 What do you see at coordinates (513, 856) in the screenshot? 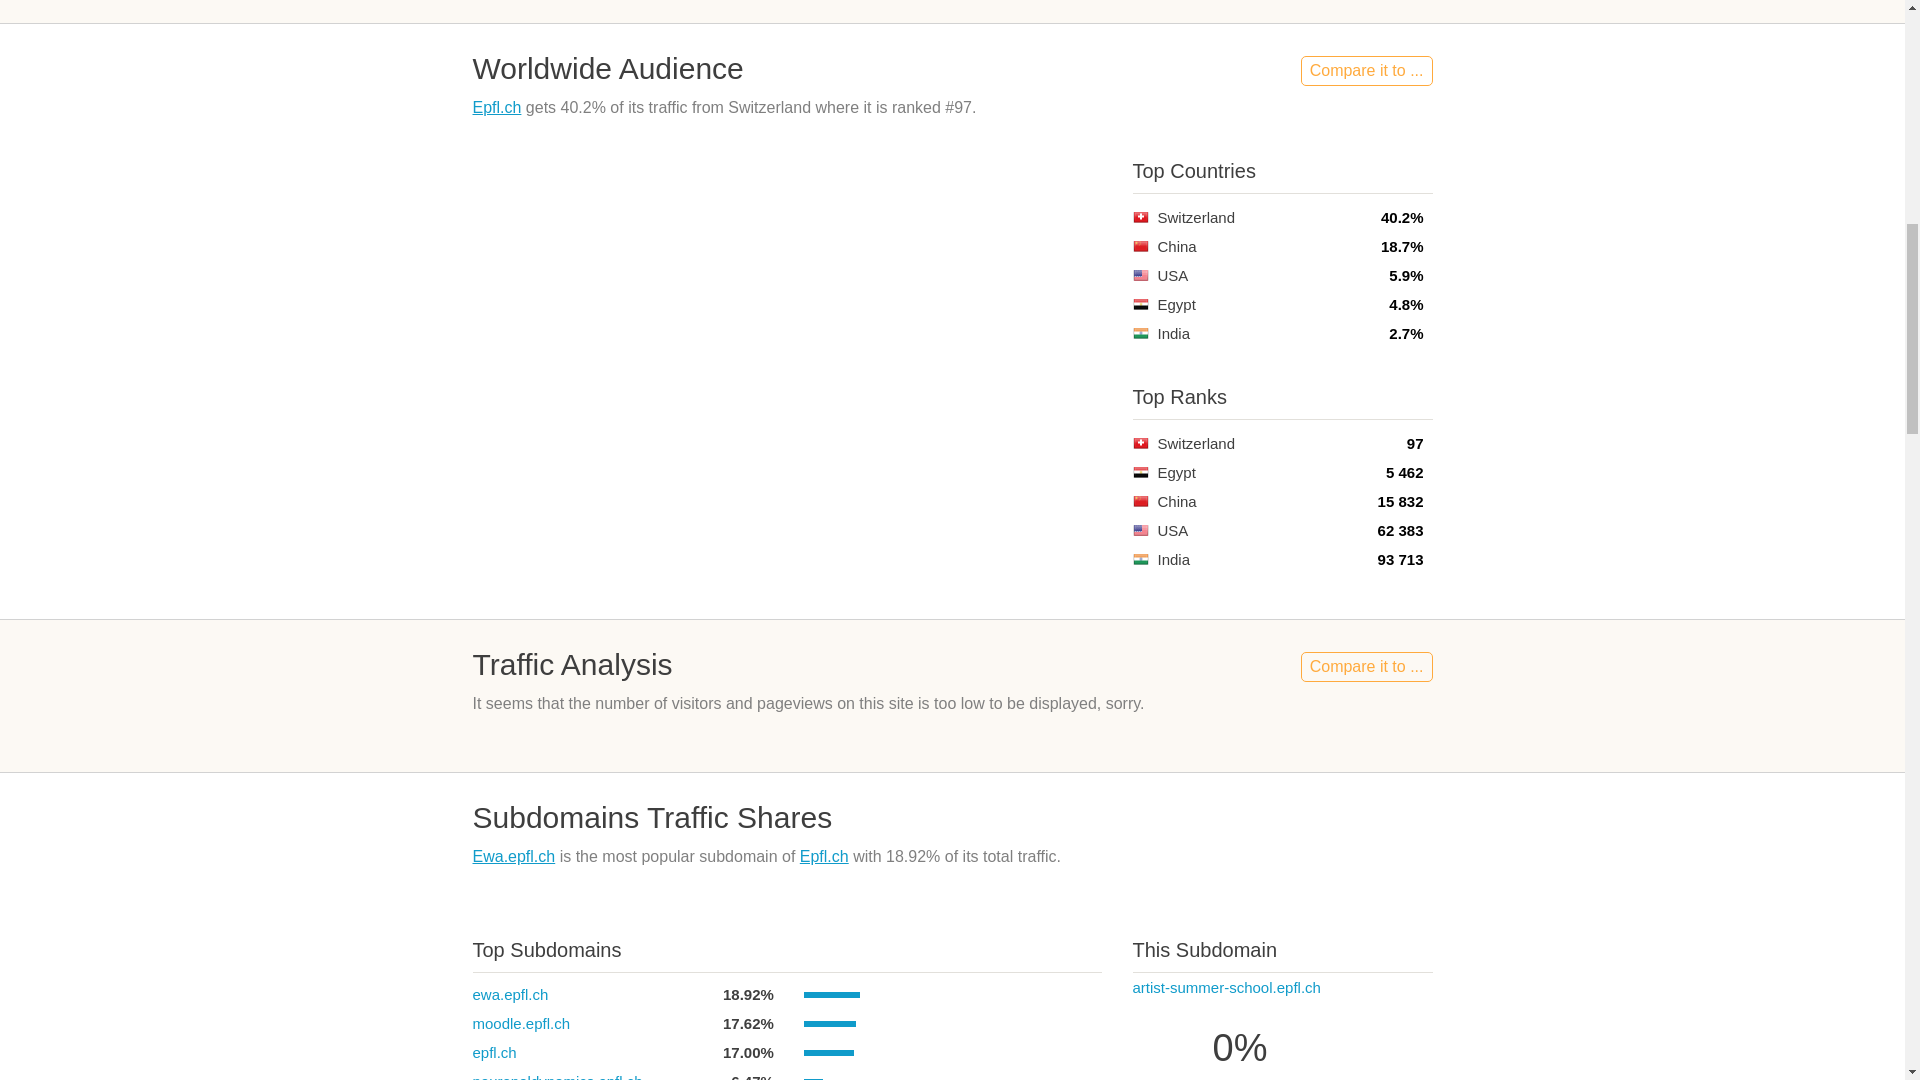
I see `Ewa.epfl.ch` at bounding box center [513, 856].